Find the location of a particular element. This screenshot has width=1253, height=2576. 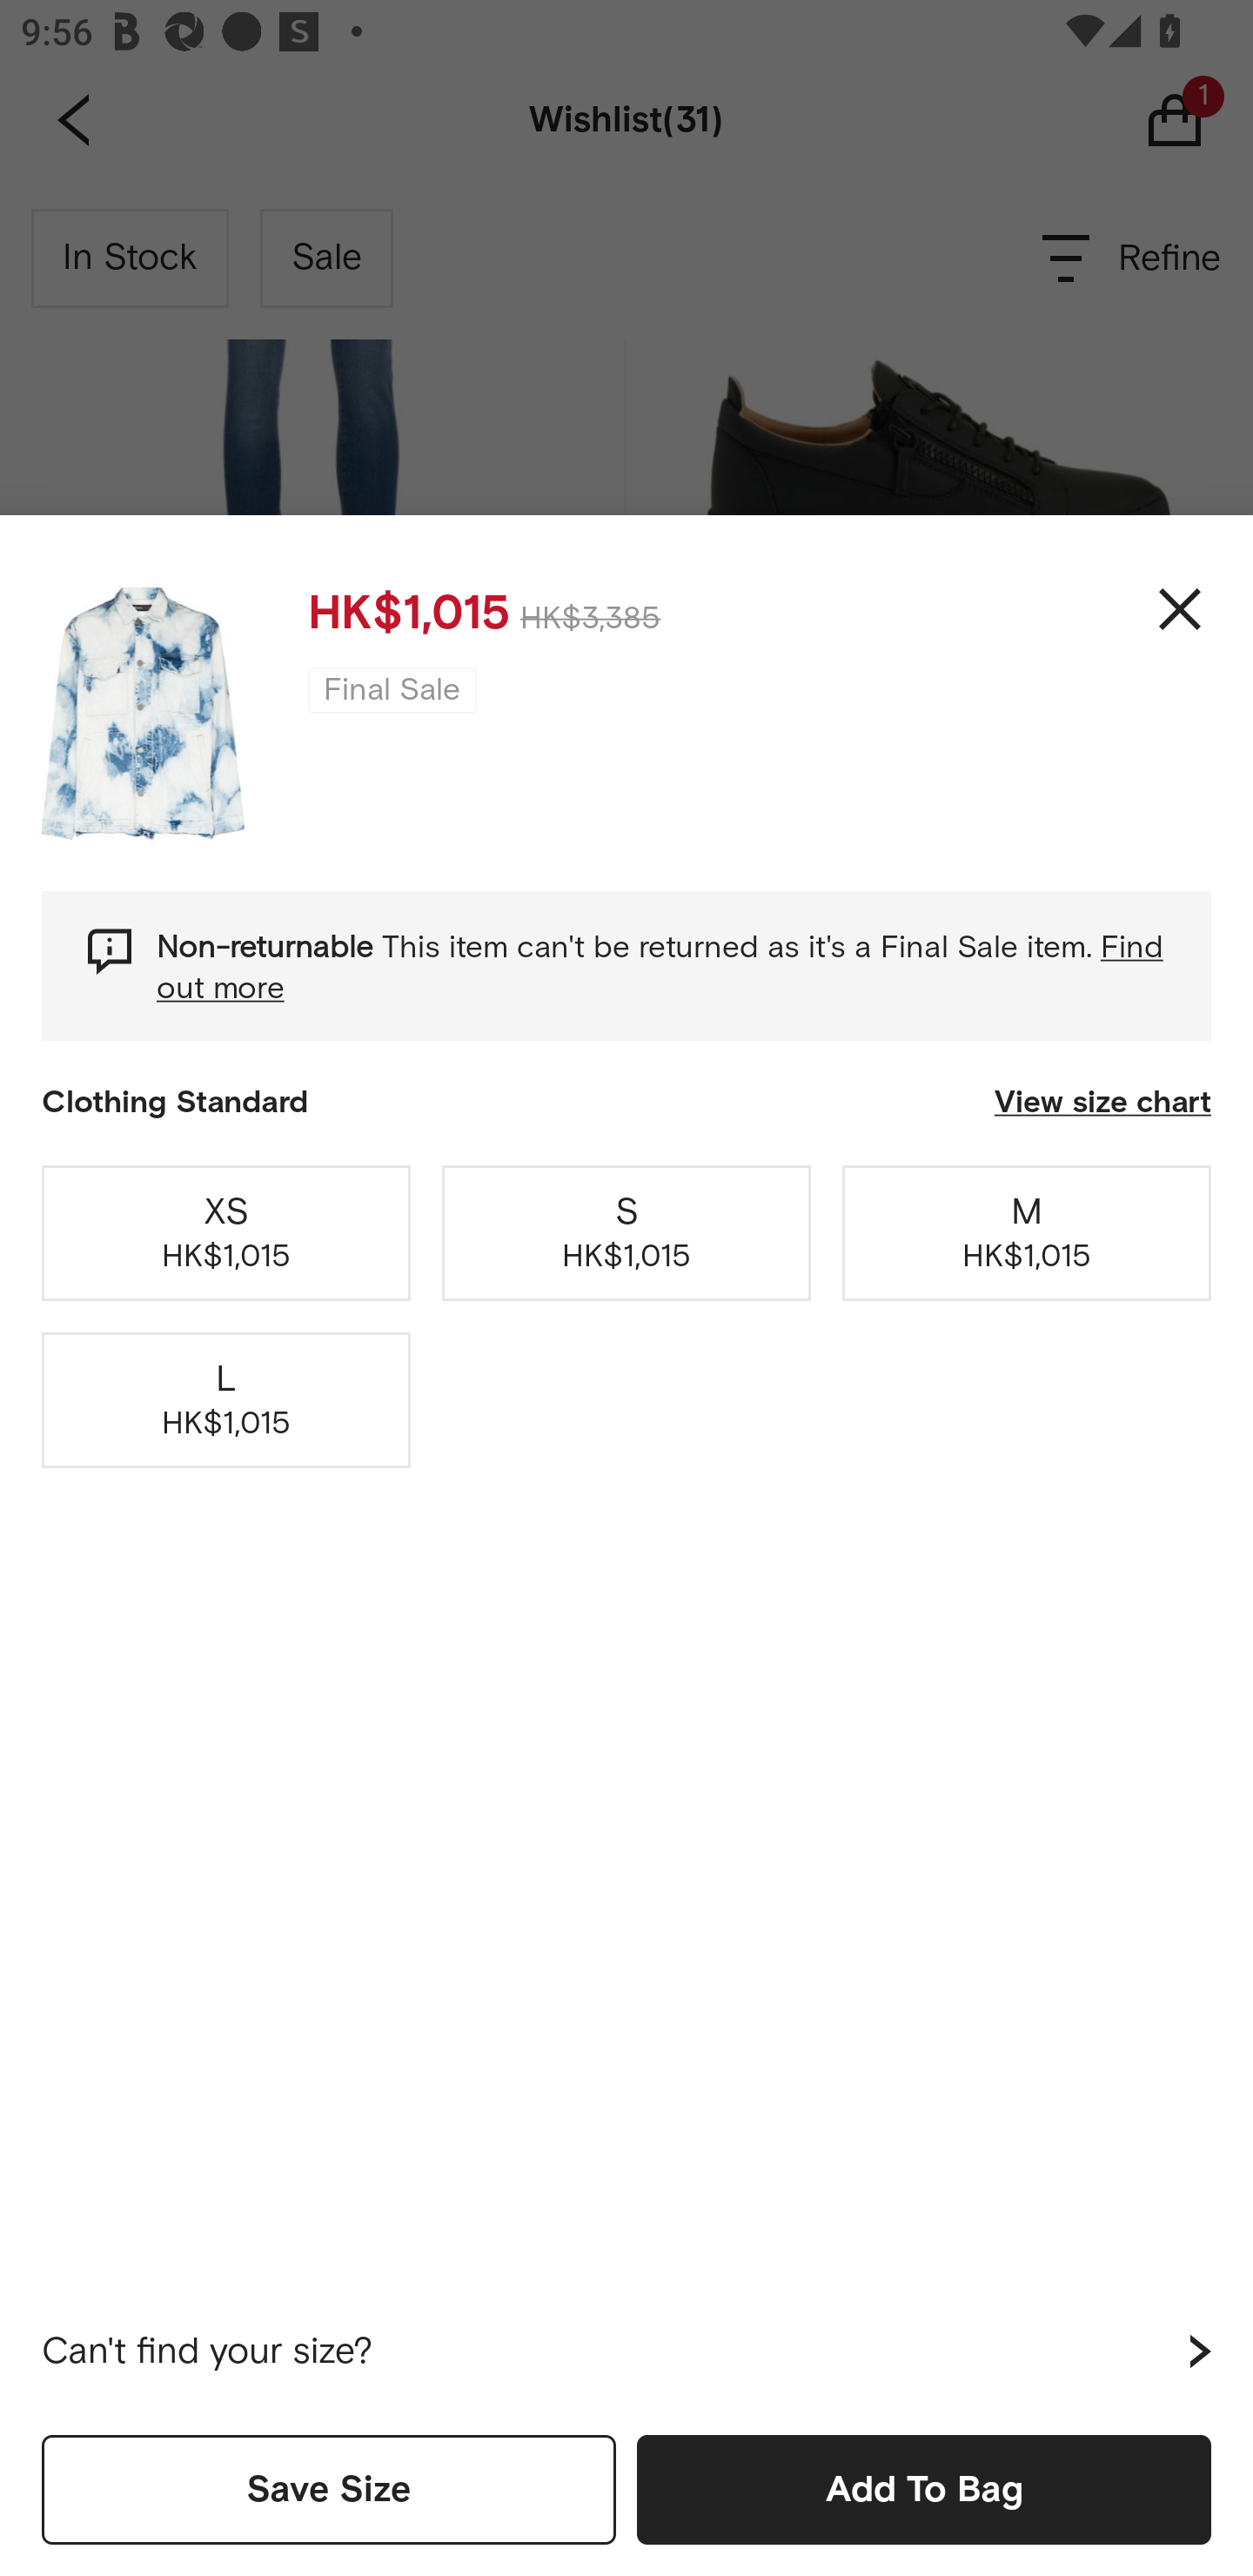

M HK$1,015 is located at coordinates (1027, 1232).